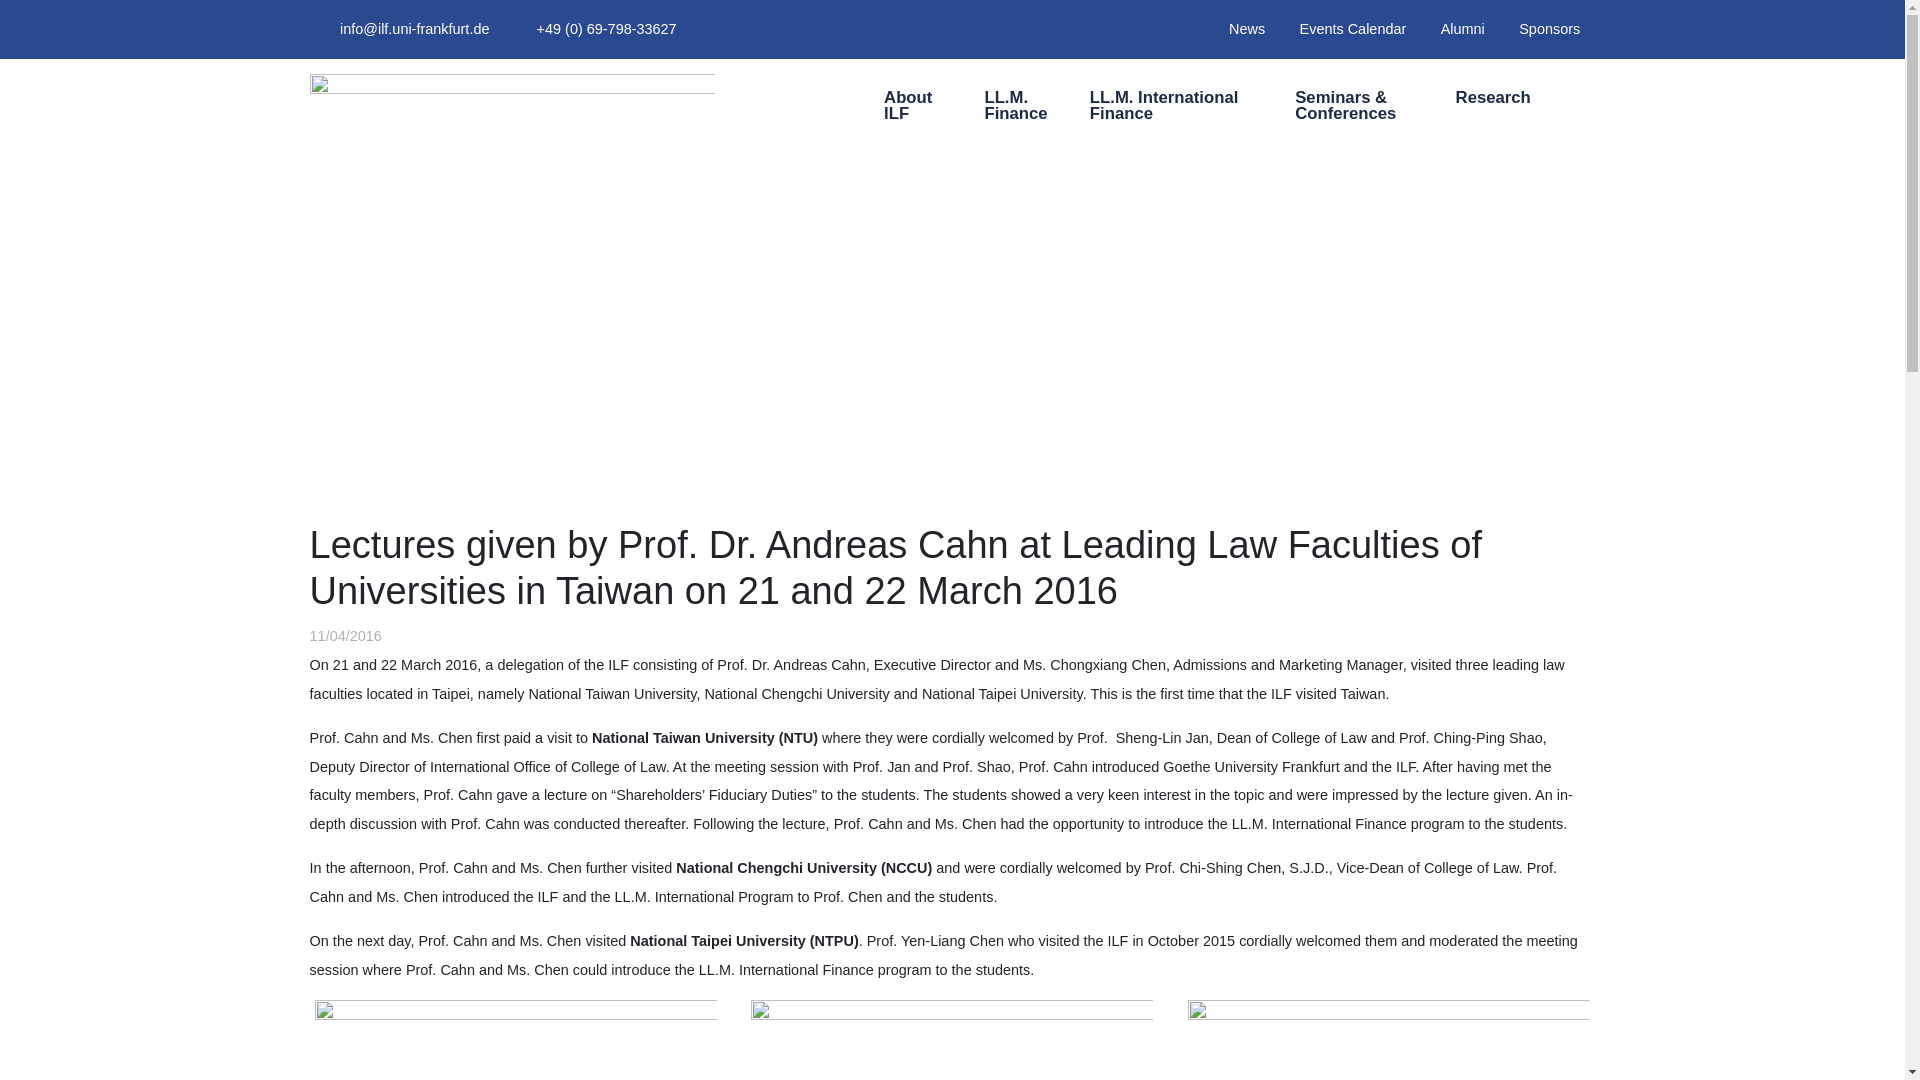  I want to click on News, so click(1246, 28).